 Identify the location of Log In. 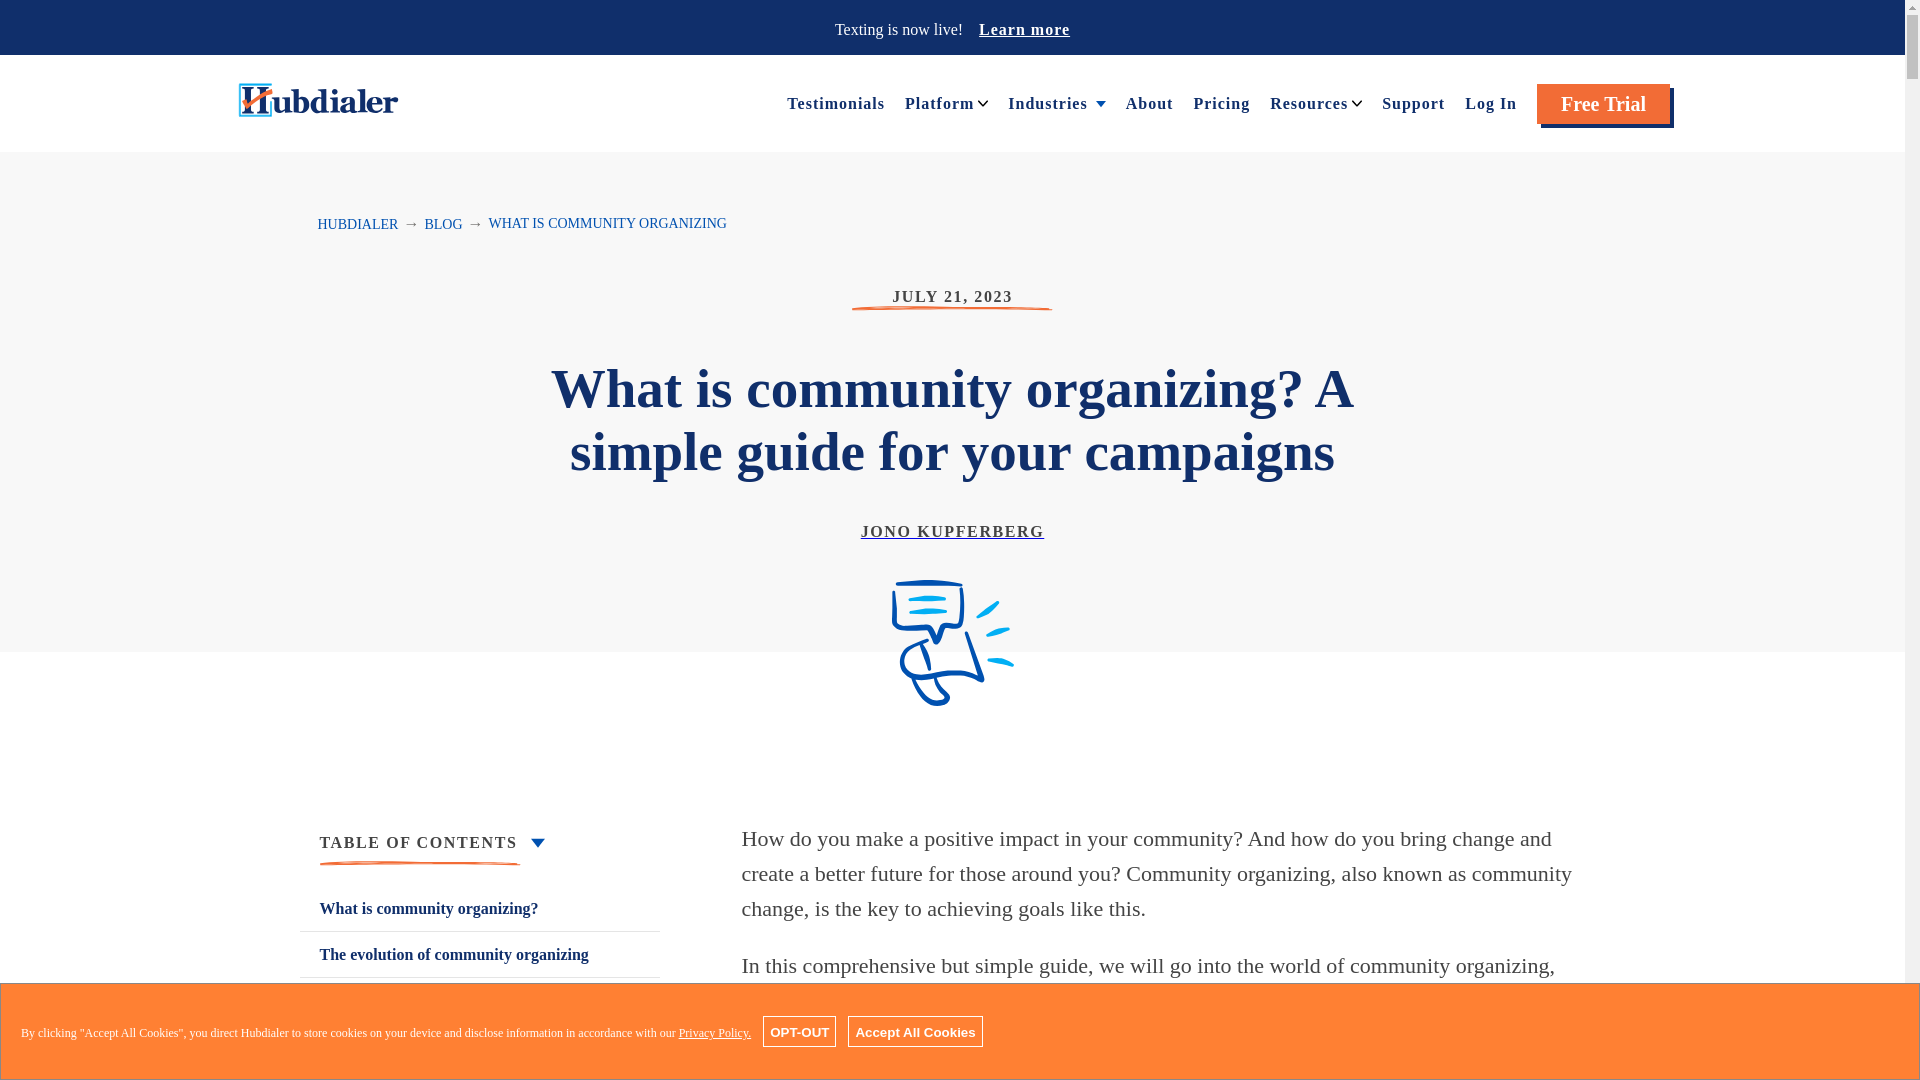
(1490, 102).